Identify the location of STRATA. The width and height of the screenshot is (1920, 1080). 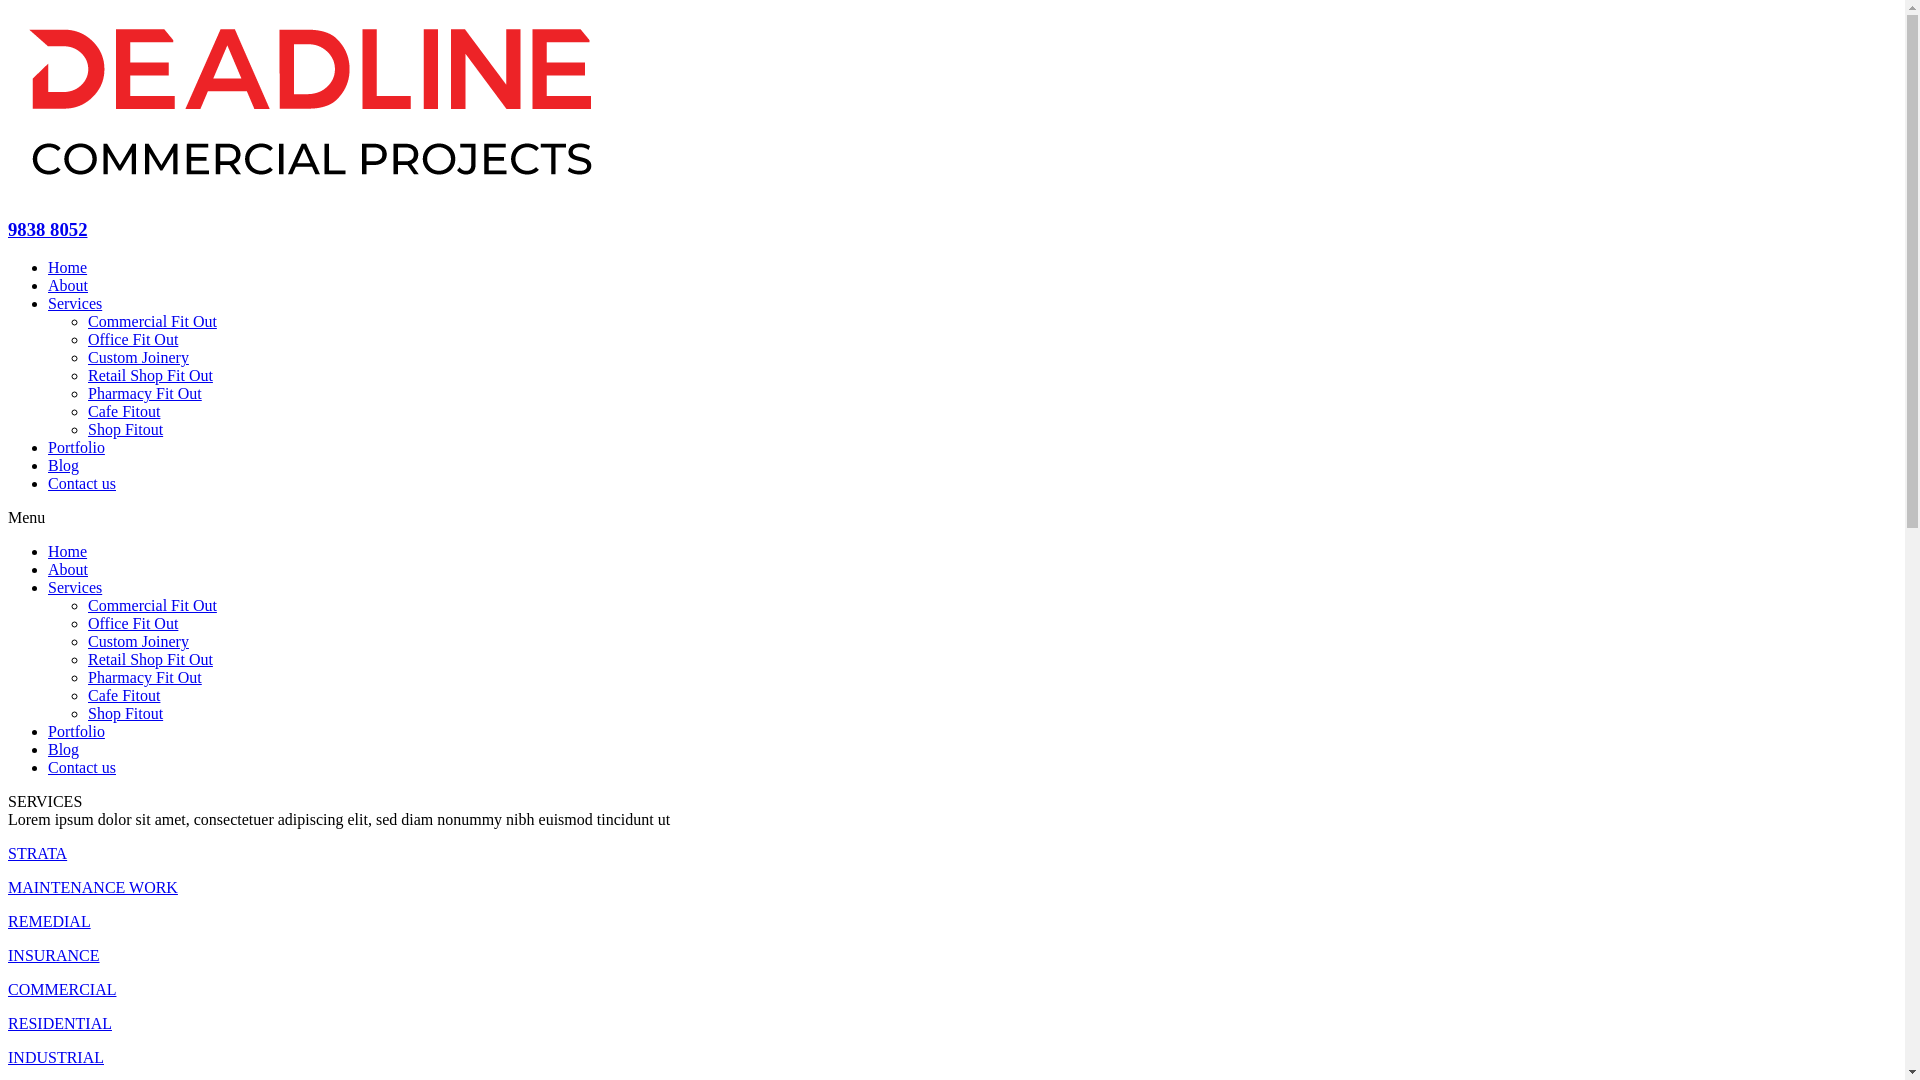
(38, 854).